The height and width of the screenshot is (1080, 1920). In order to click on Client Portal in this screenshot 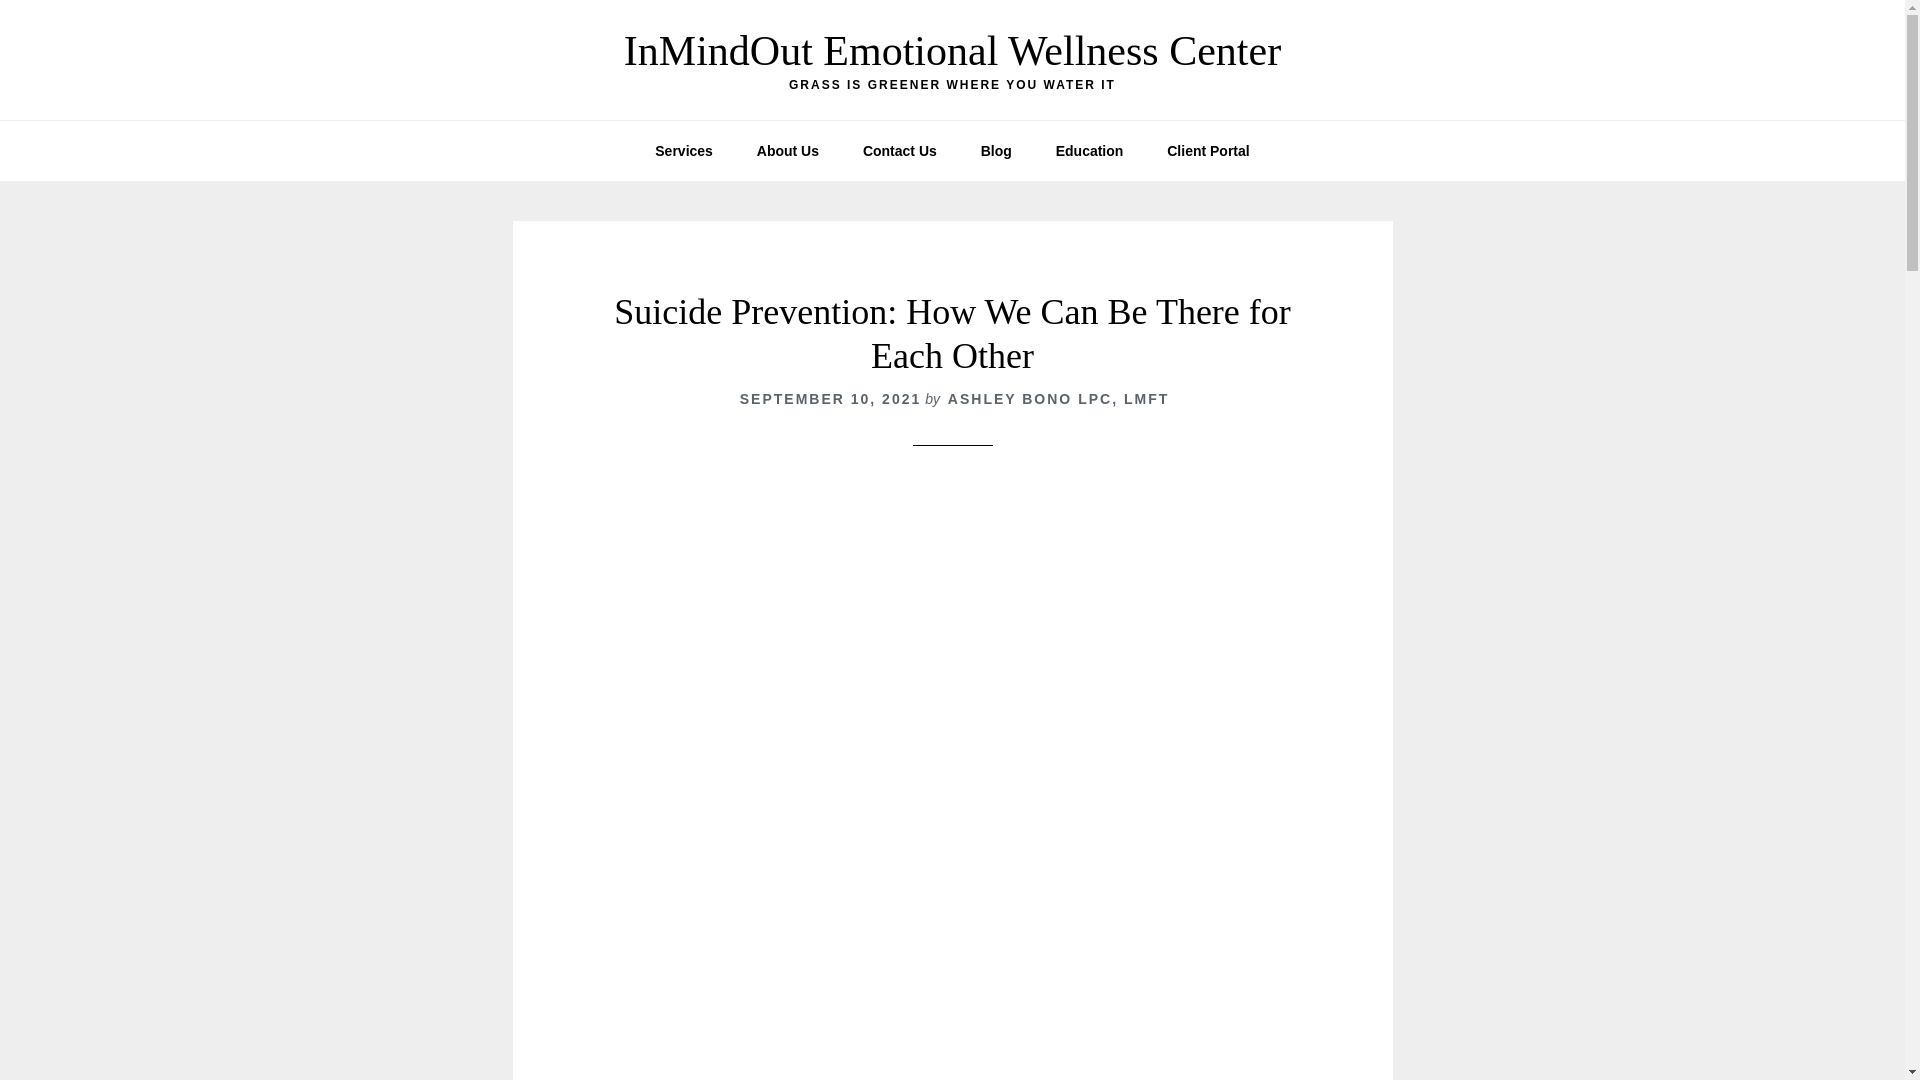, I will do `click(1208, 150)`.